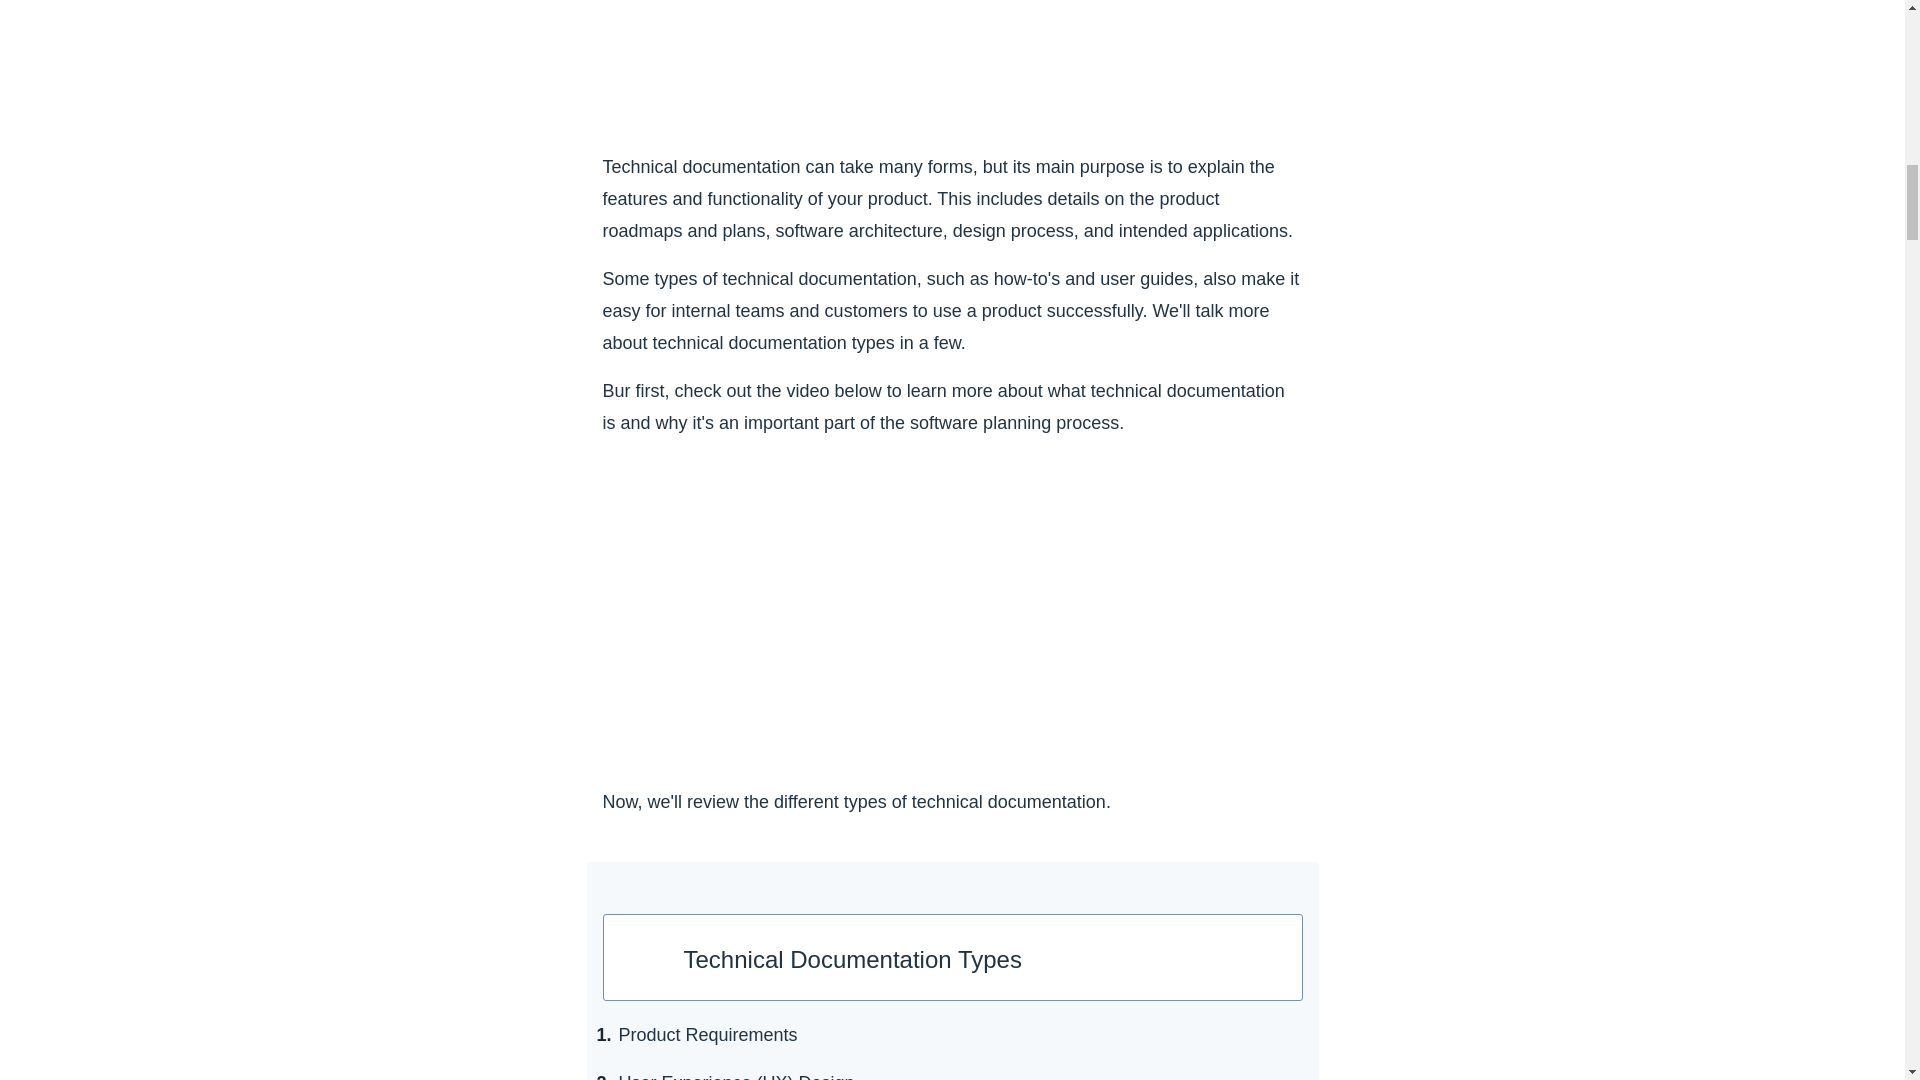  I want to click on YouTube video player, so click(952, 610).